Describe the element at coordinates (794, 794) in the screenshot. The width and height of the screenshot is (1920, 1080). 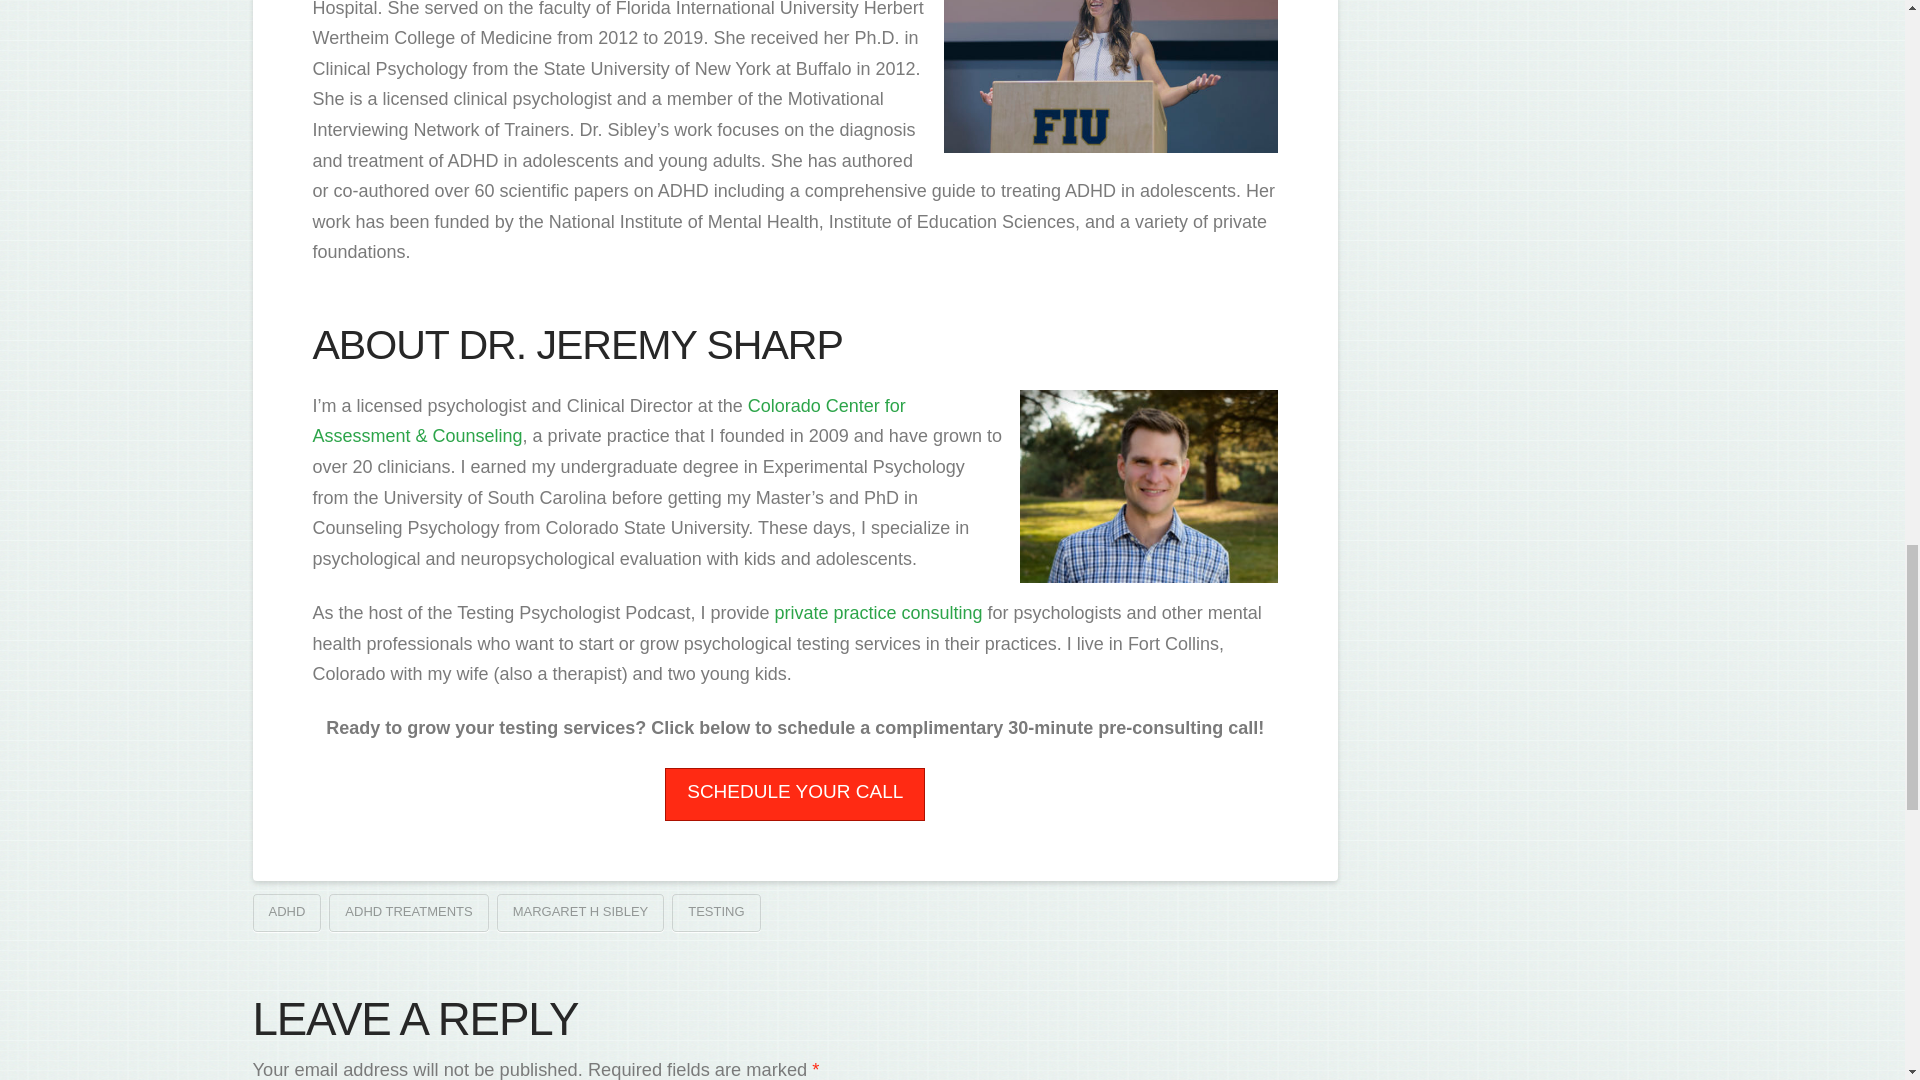
I see `SCHEDULE YOUR CALL` at that location.